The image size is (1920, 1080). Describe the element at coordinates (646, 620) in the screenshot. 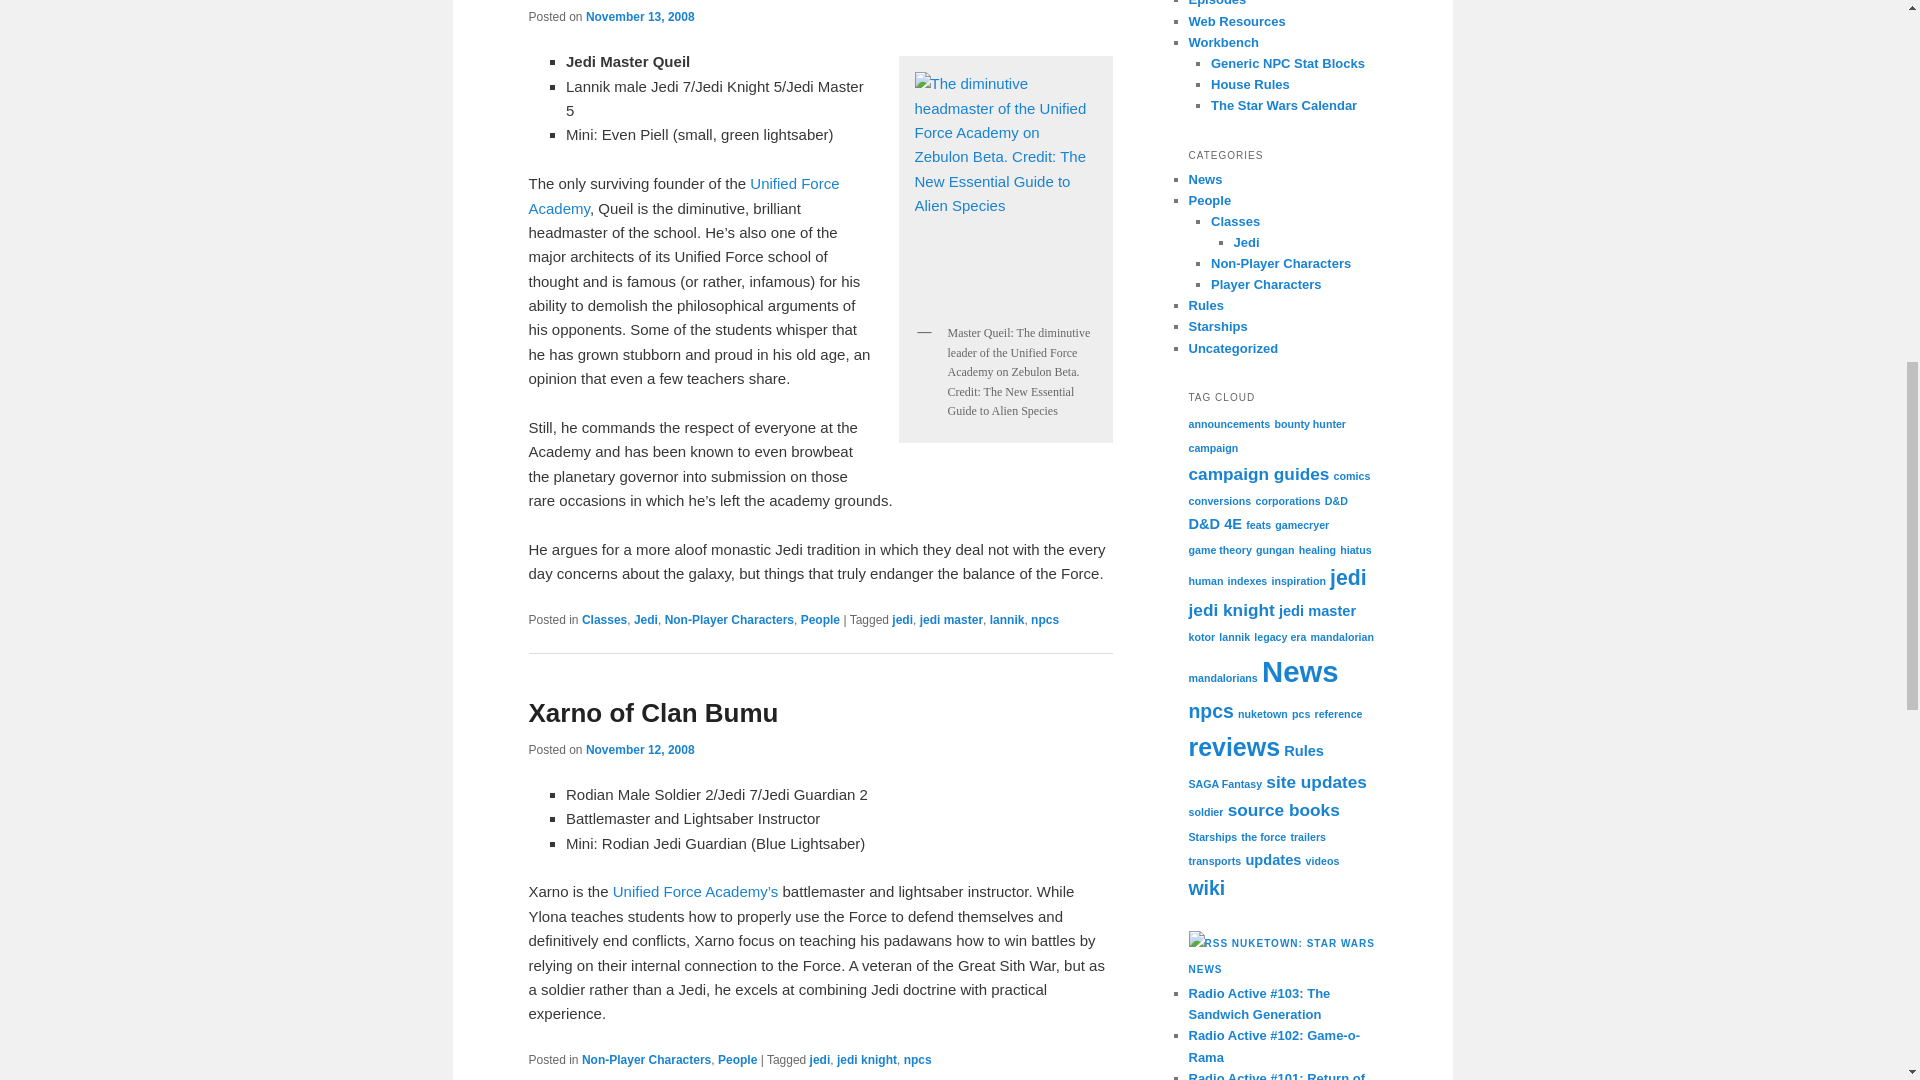

I see `Jedi` at that location.